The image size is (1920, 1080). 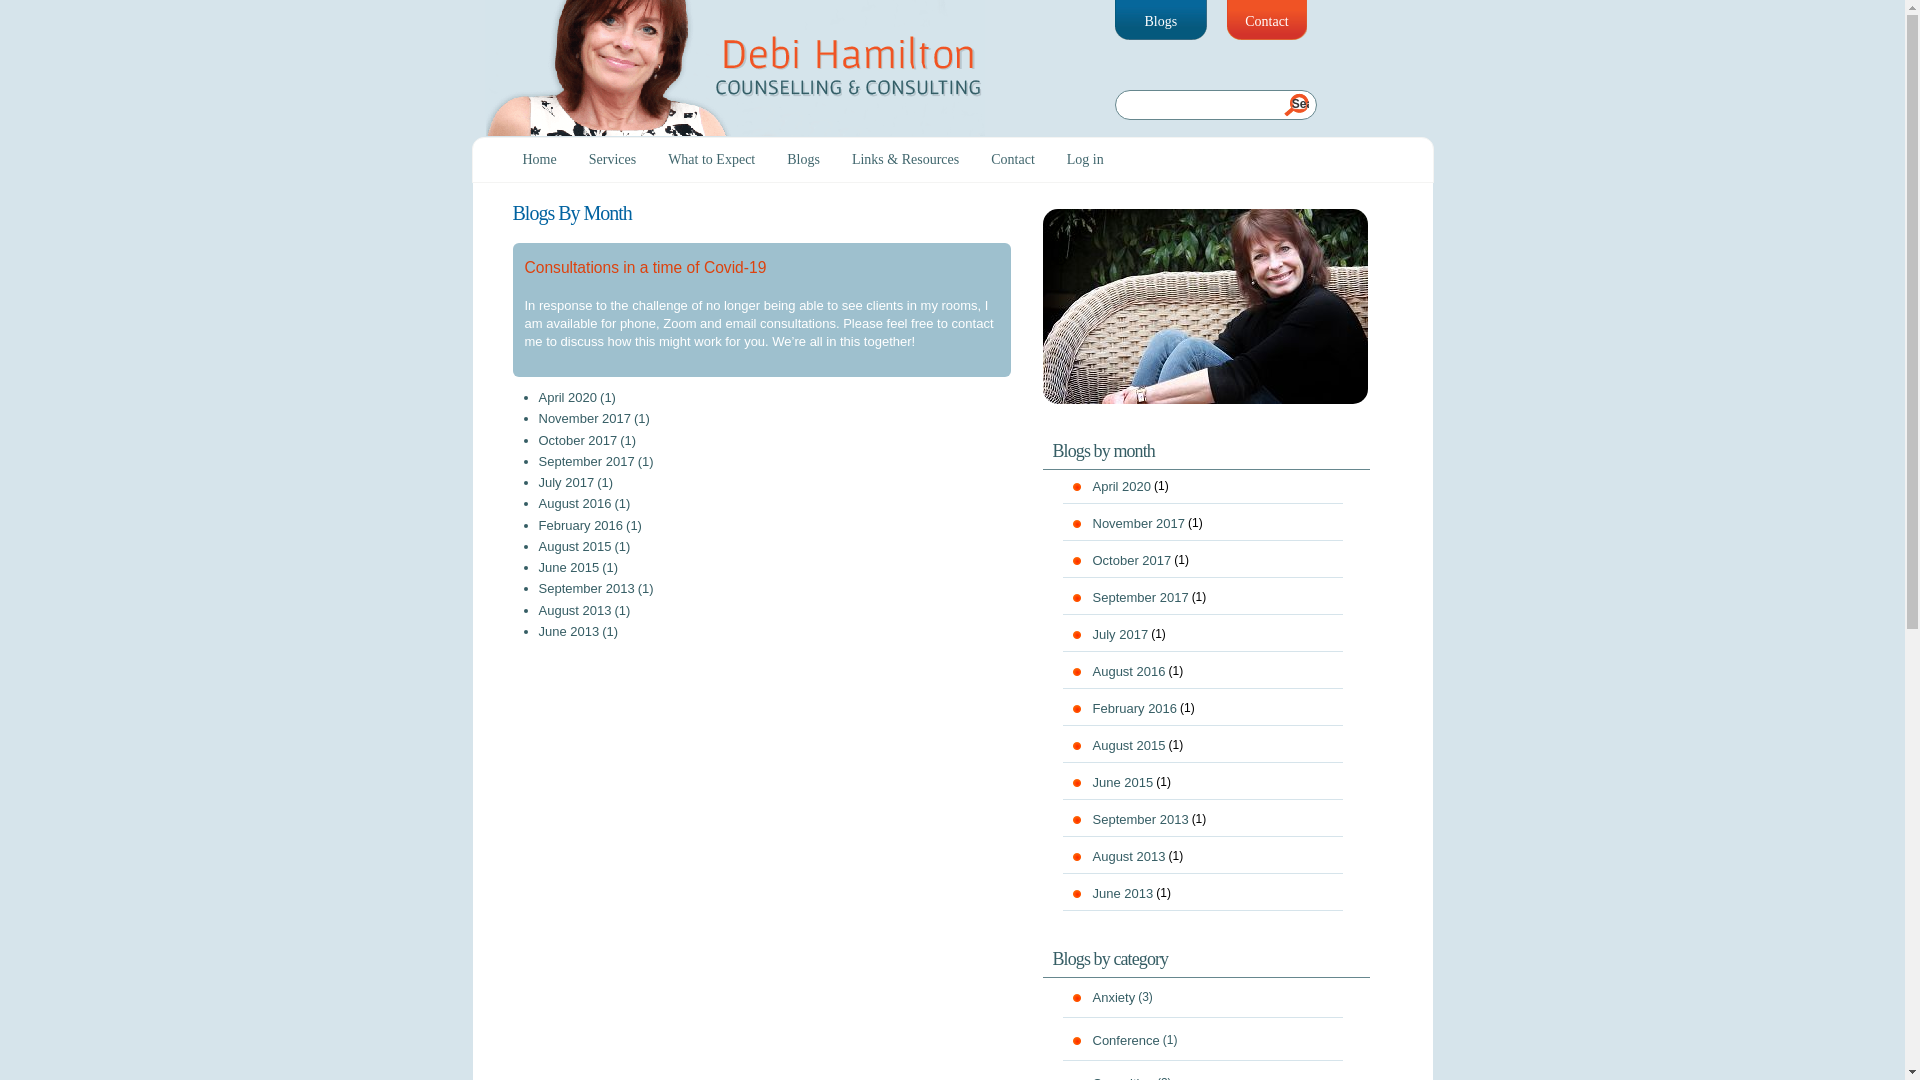 What do you see at coordinates (922, 2) in the screenshot?
I see `Skip to main content` at bounding box center [922, 2].